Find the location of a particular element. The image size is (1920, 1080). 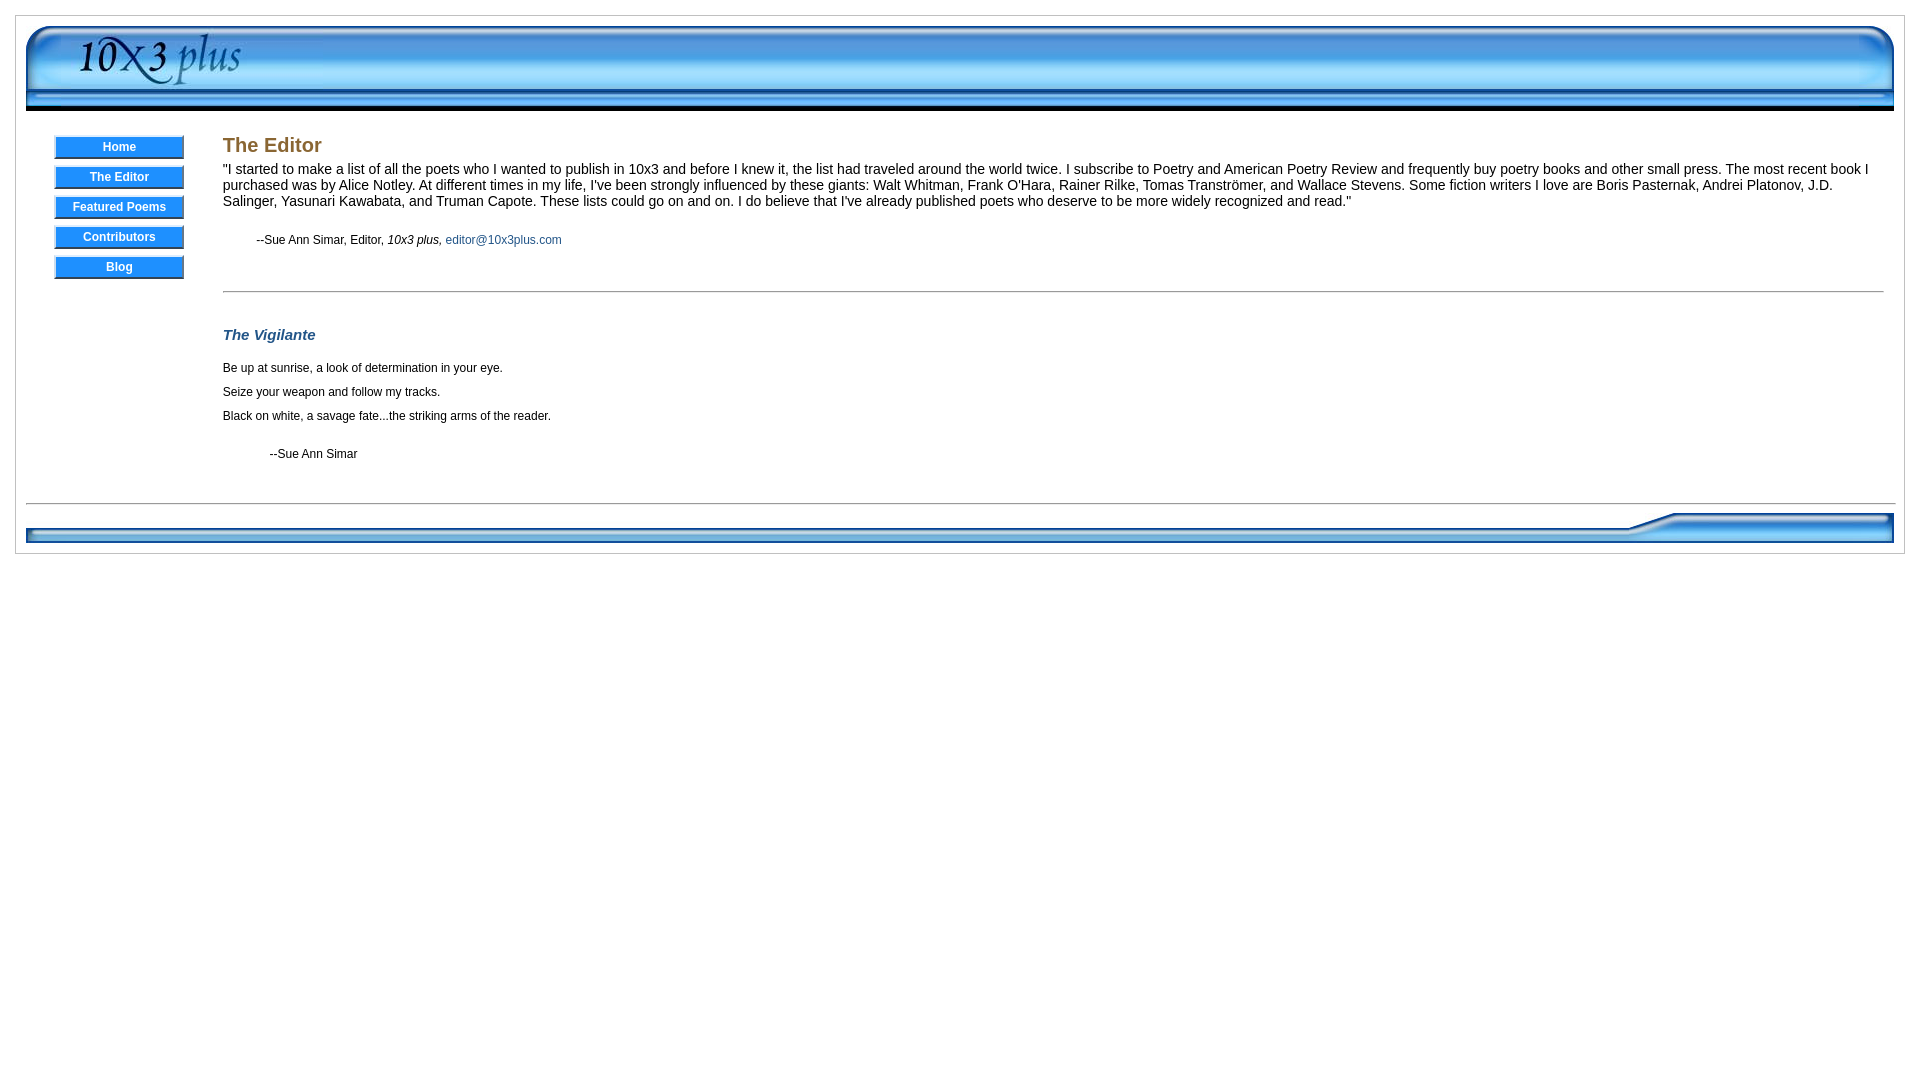

Blog is located at coordinates (119, 267).